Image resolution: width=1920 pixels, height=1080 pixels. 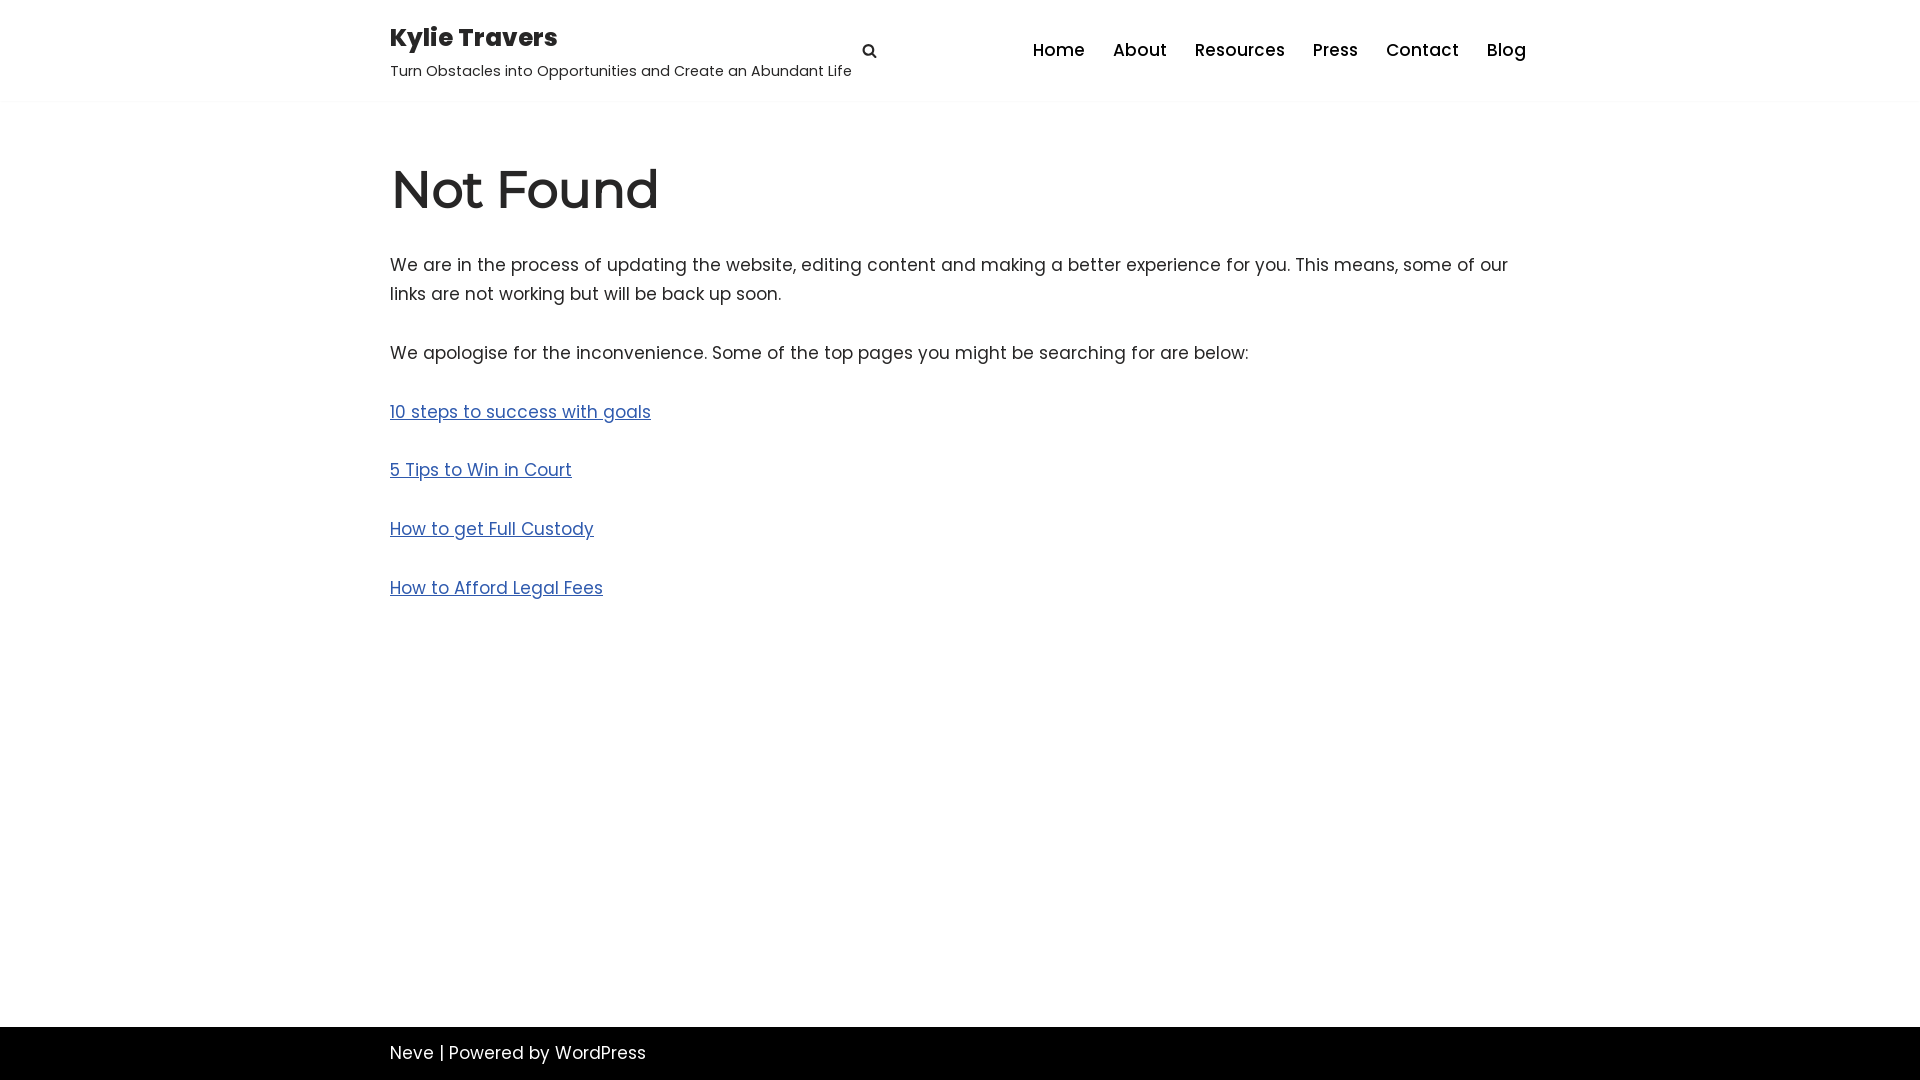 I want to click on How to Afford Legal Fees, so click(x=496, y=588).